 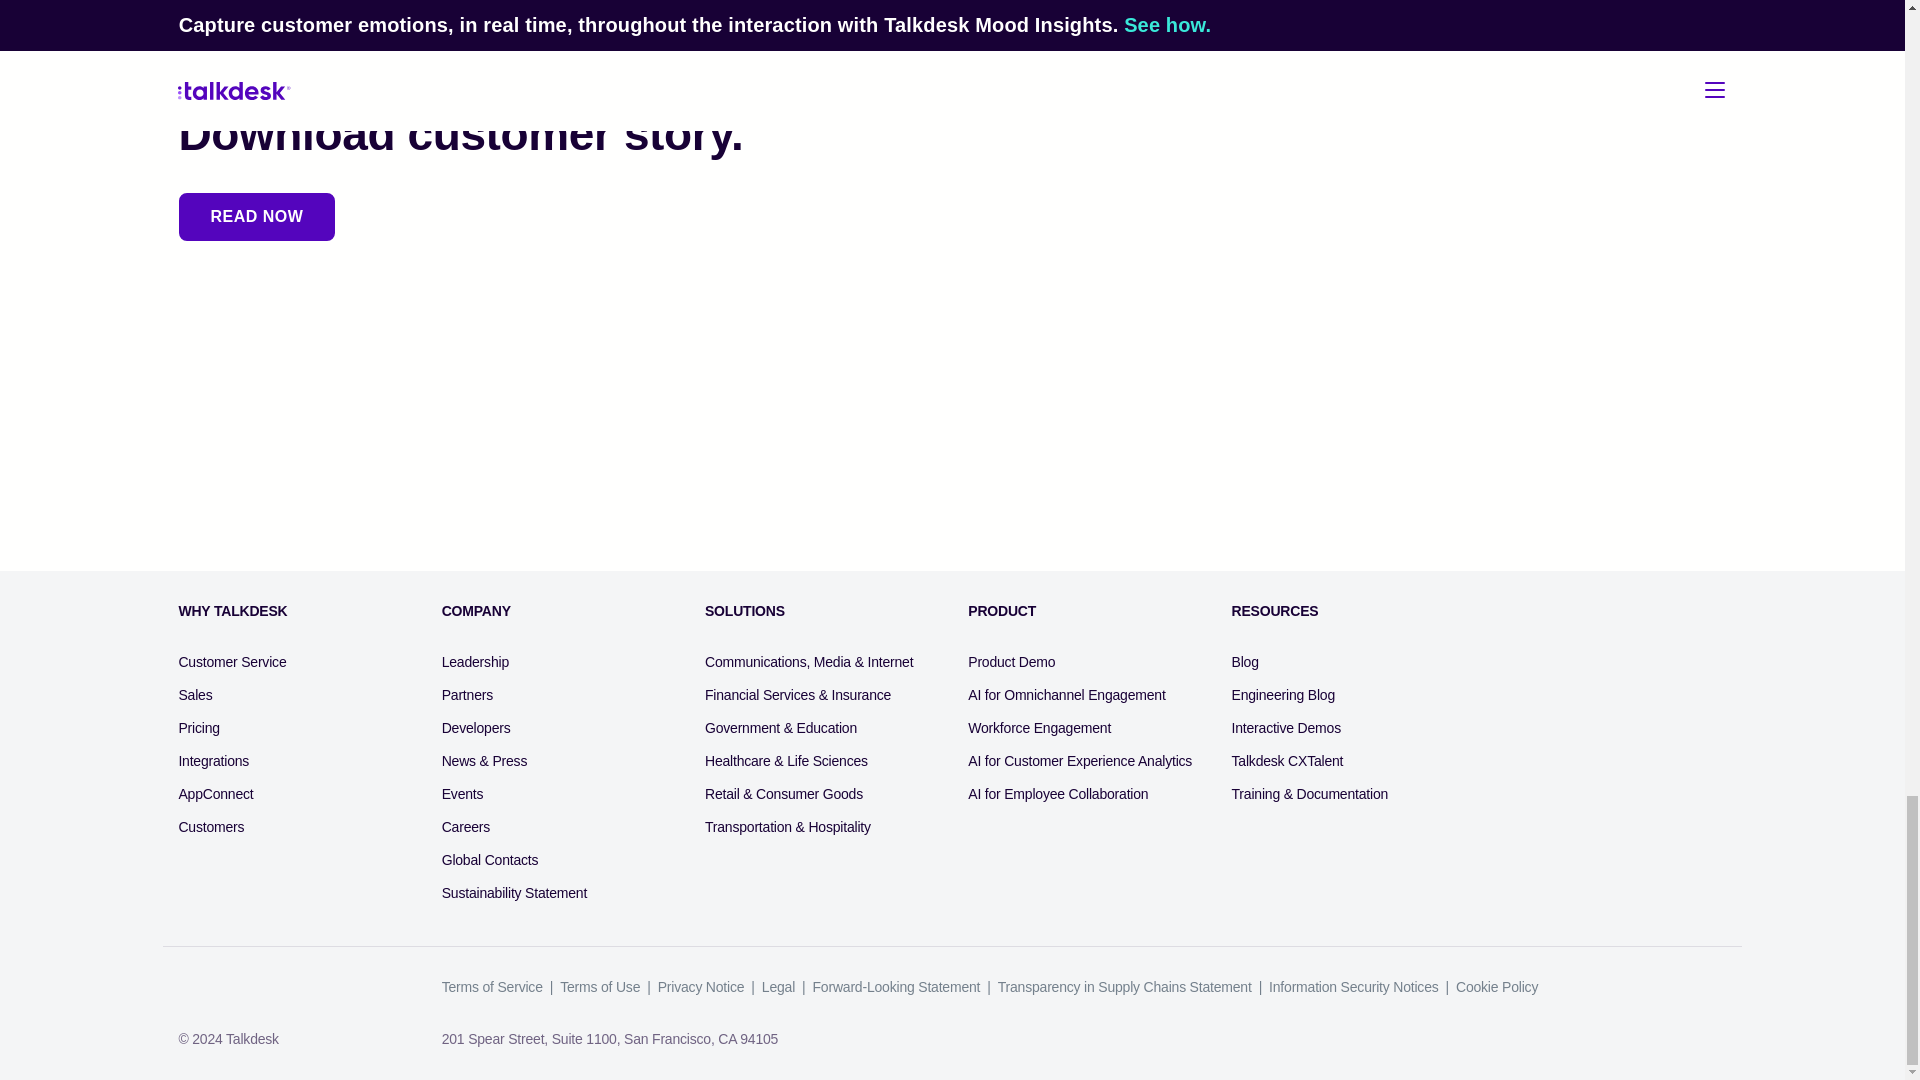 What do you see at coordinates (232, 662) in the screenshot?
I see `Customer Service` at bounding box center [232, 662].